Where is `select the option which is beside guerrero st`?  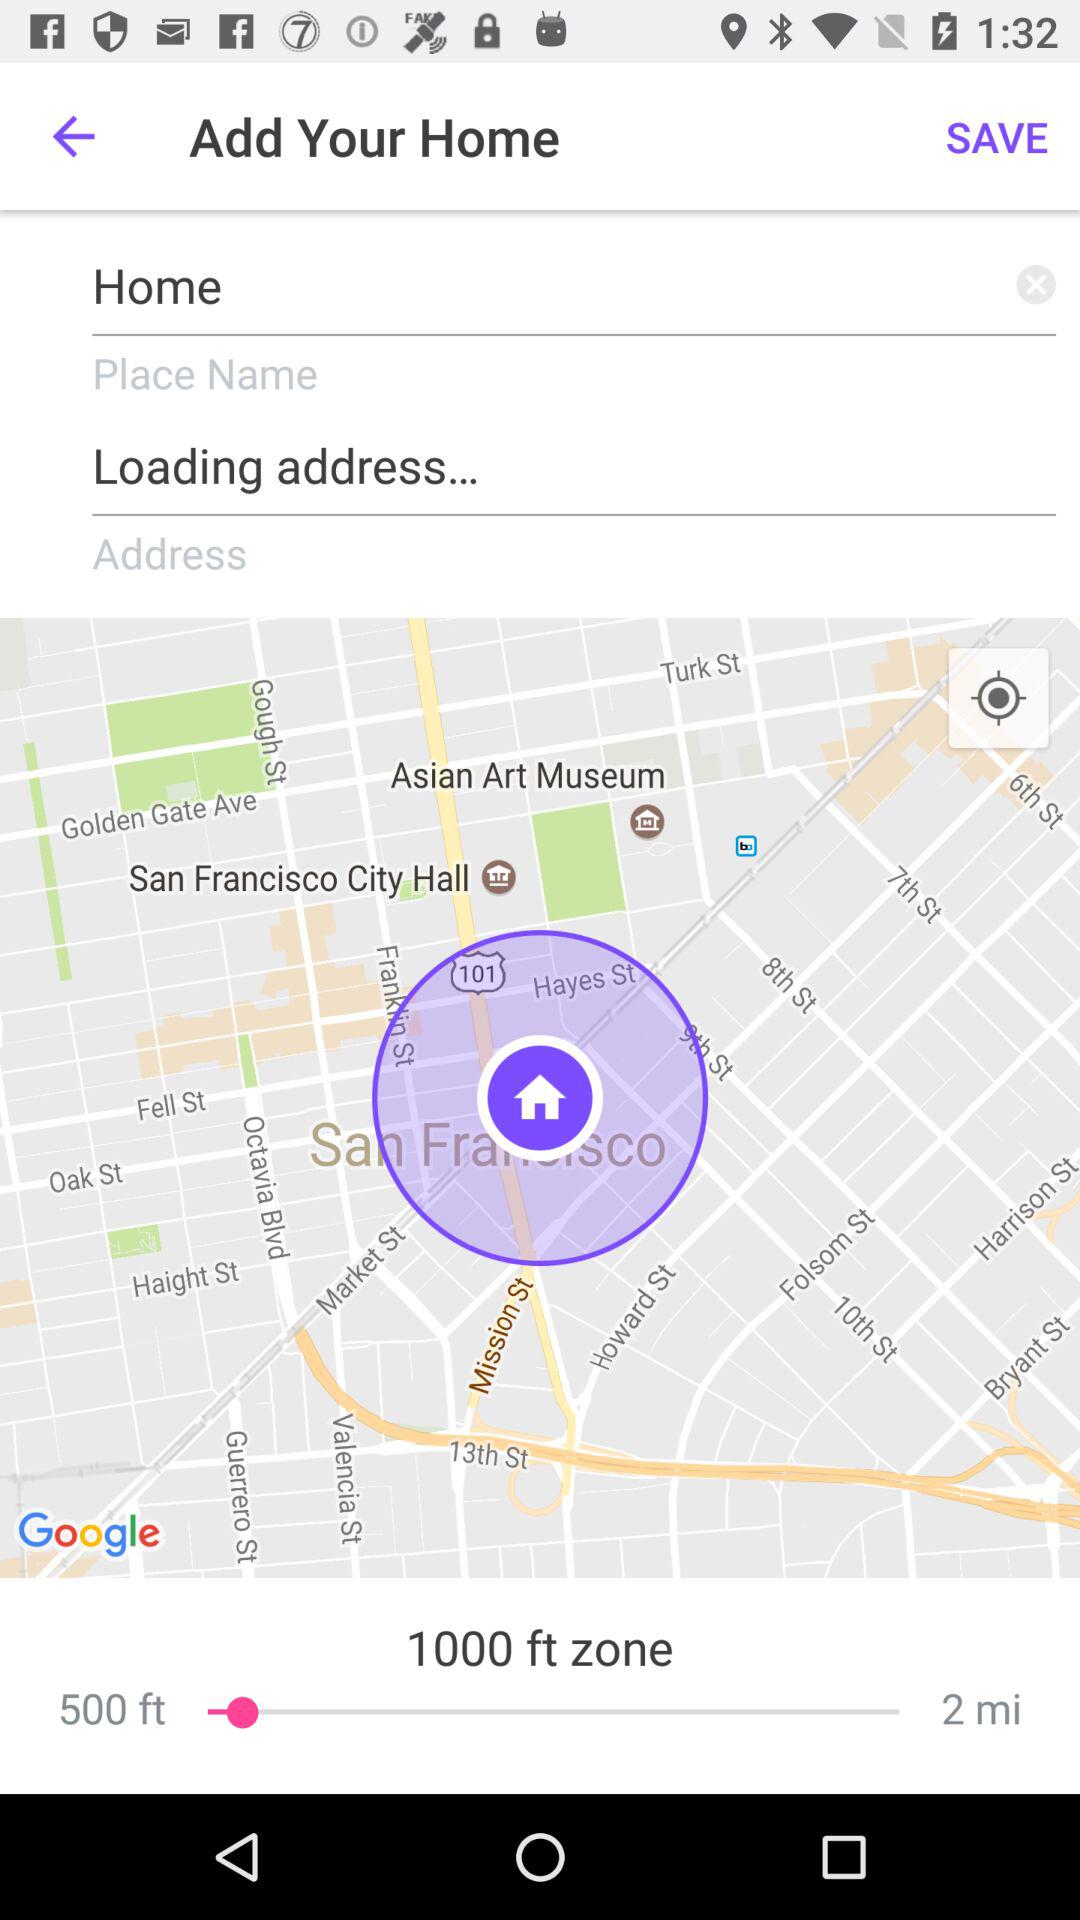
select the option which is beside guerrero st is located at coordinates (92, 1536).